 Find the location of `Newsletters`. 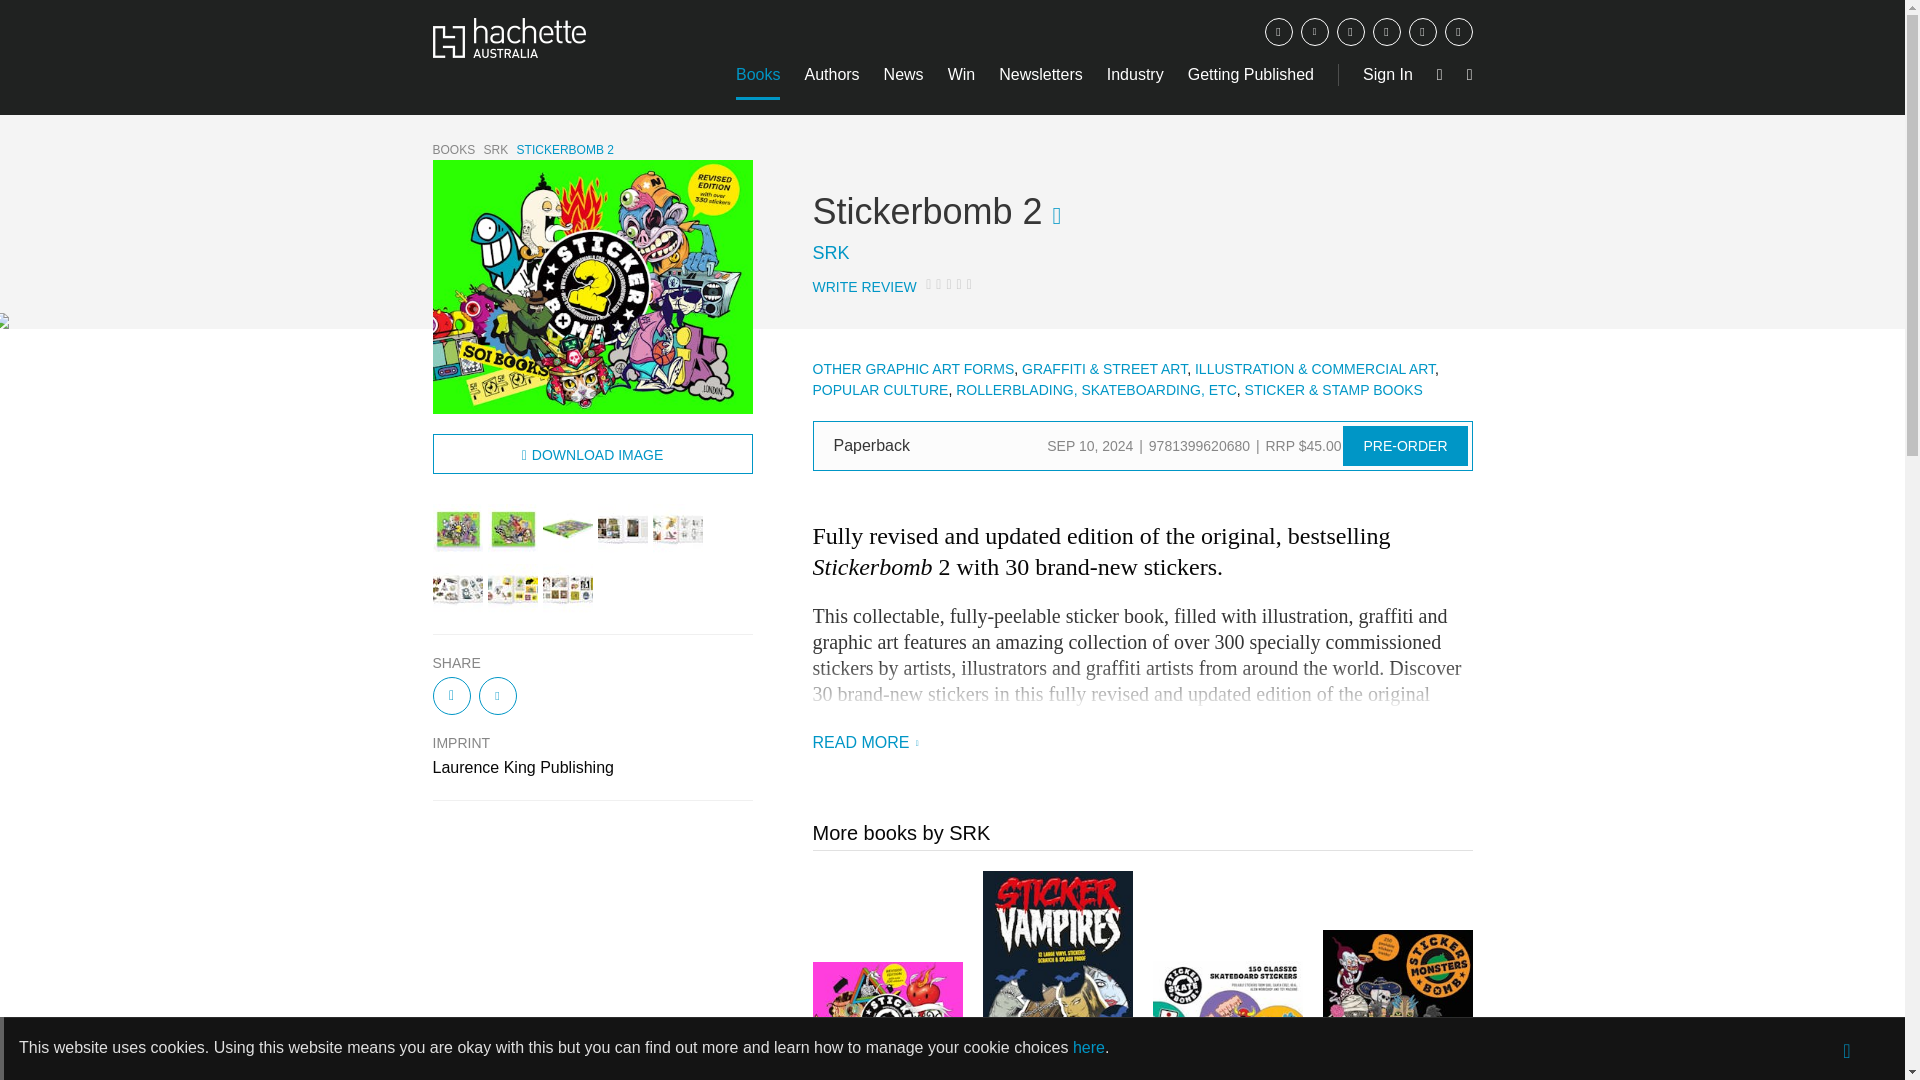

Newsletters is located at coordinates (1040, 74).